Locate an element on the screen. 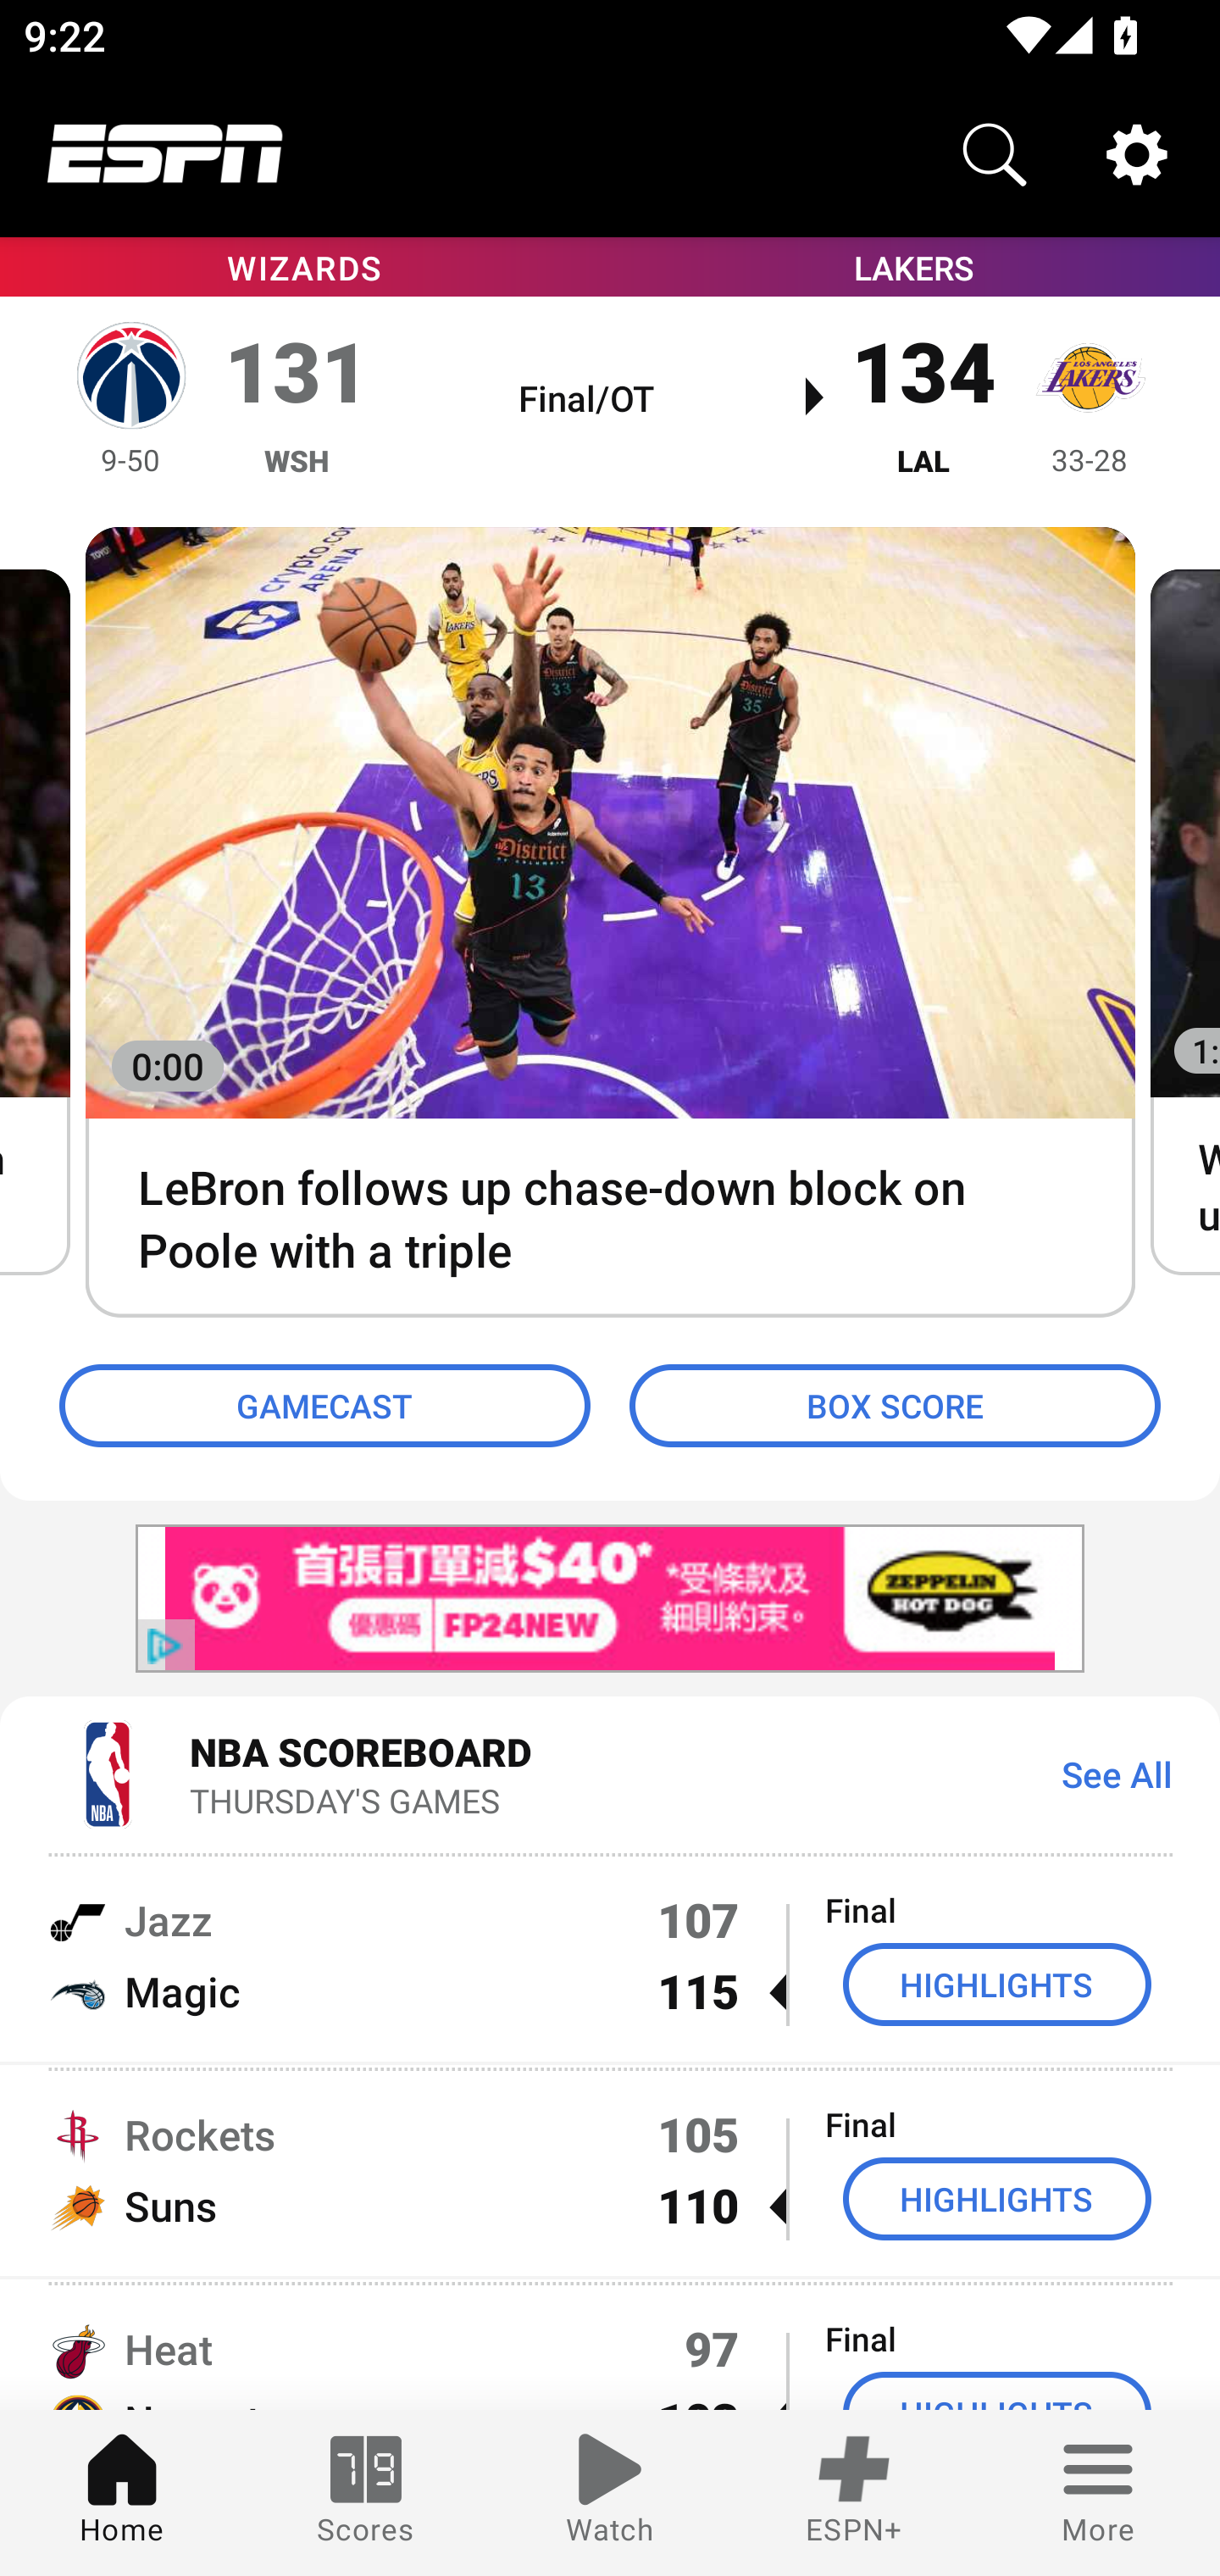 This screenshot has height=2576, width=1220. Settings is located at coordinates (1137, 154).